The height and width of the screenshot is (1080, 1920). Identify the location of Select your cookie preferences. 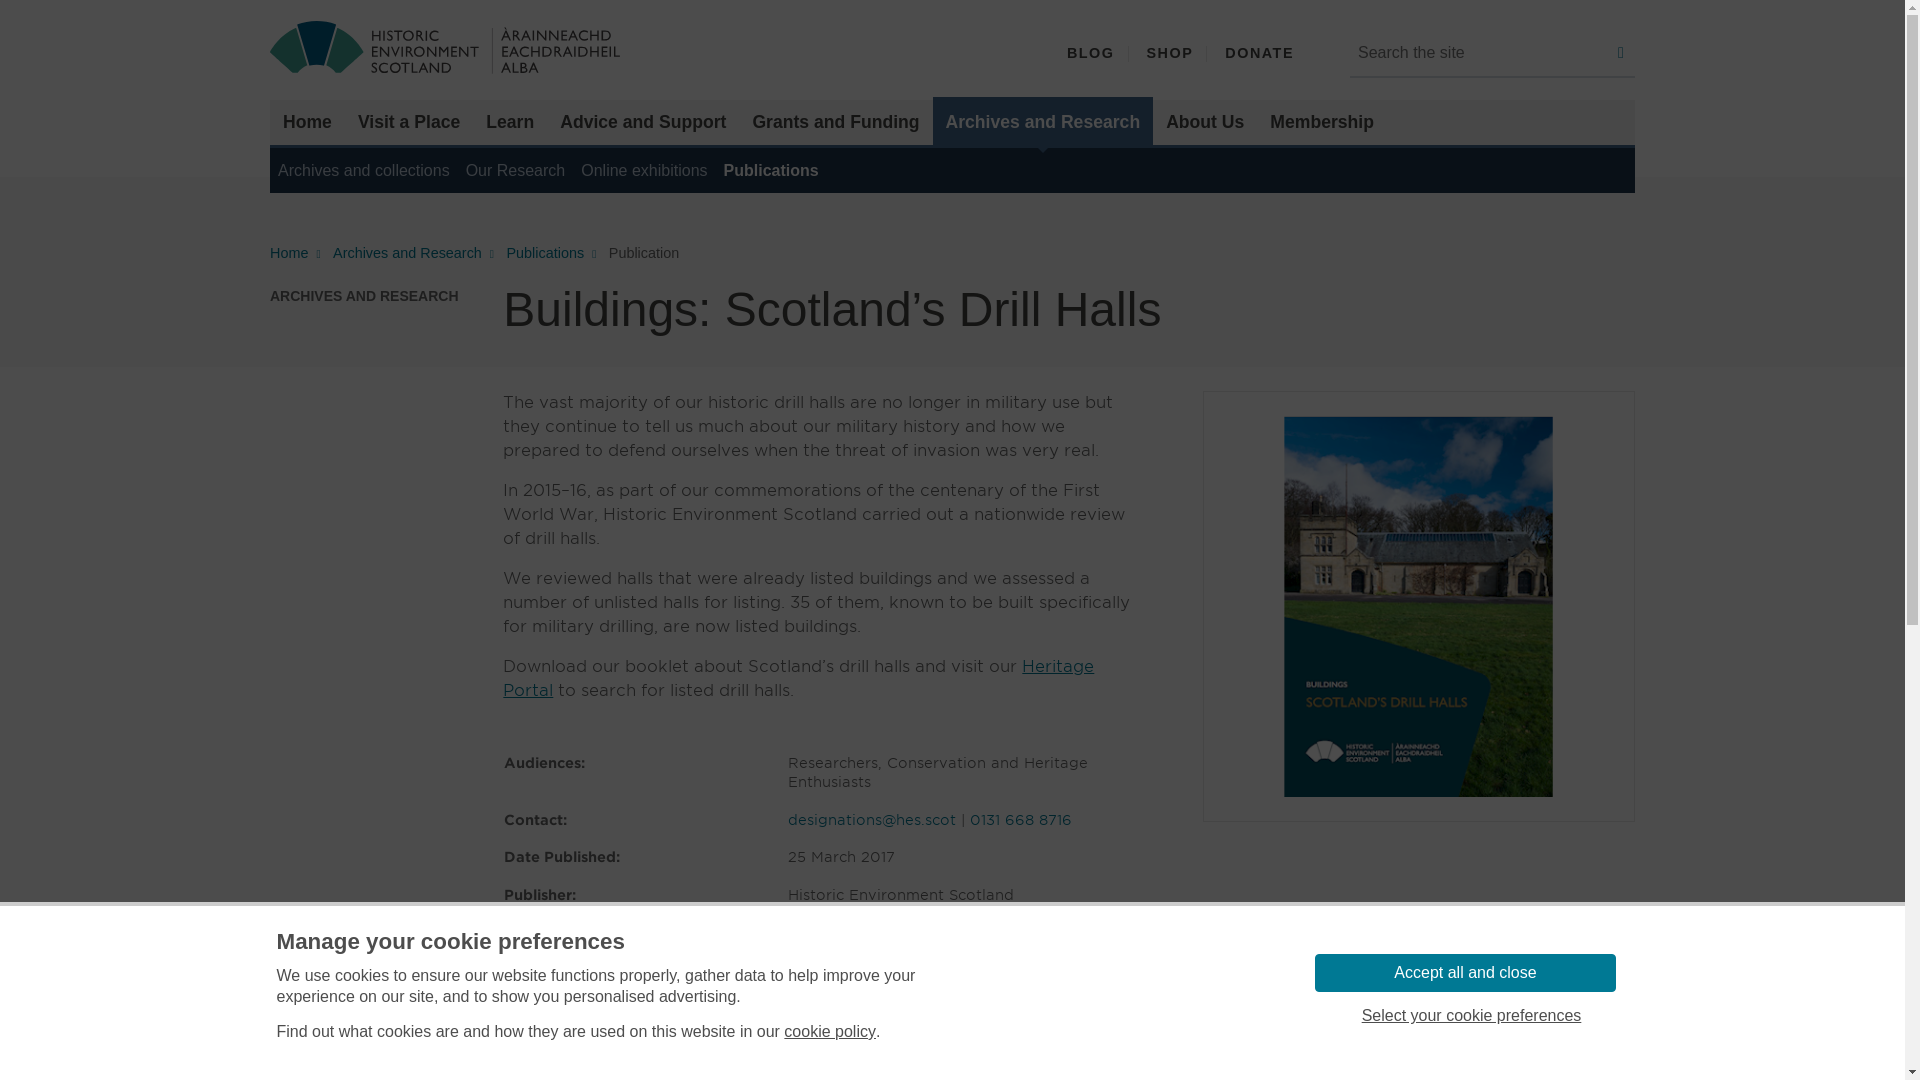
(1470, 1016).